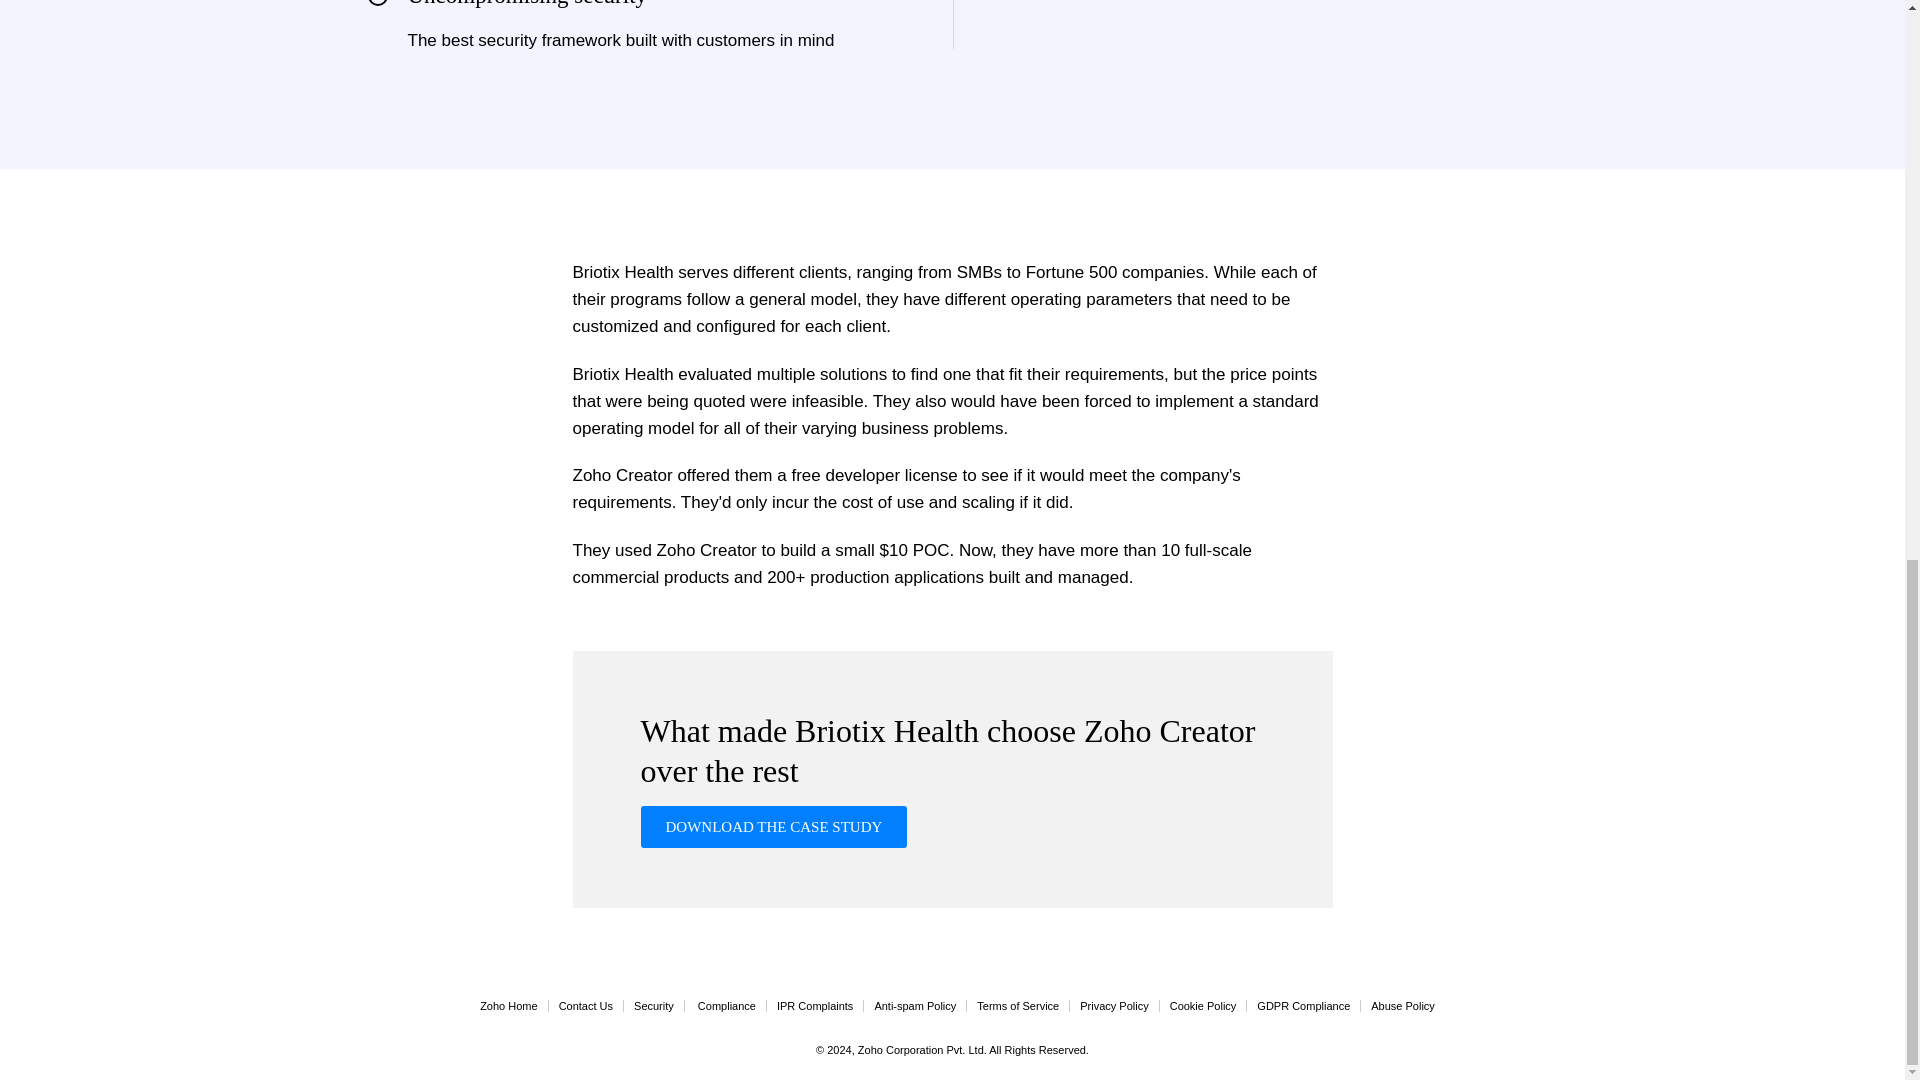  What do you see at coordinates (1202, 1006) in the screenshot?
I see `Cookie Policy` at bounding box center [1202, 1006].